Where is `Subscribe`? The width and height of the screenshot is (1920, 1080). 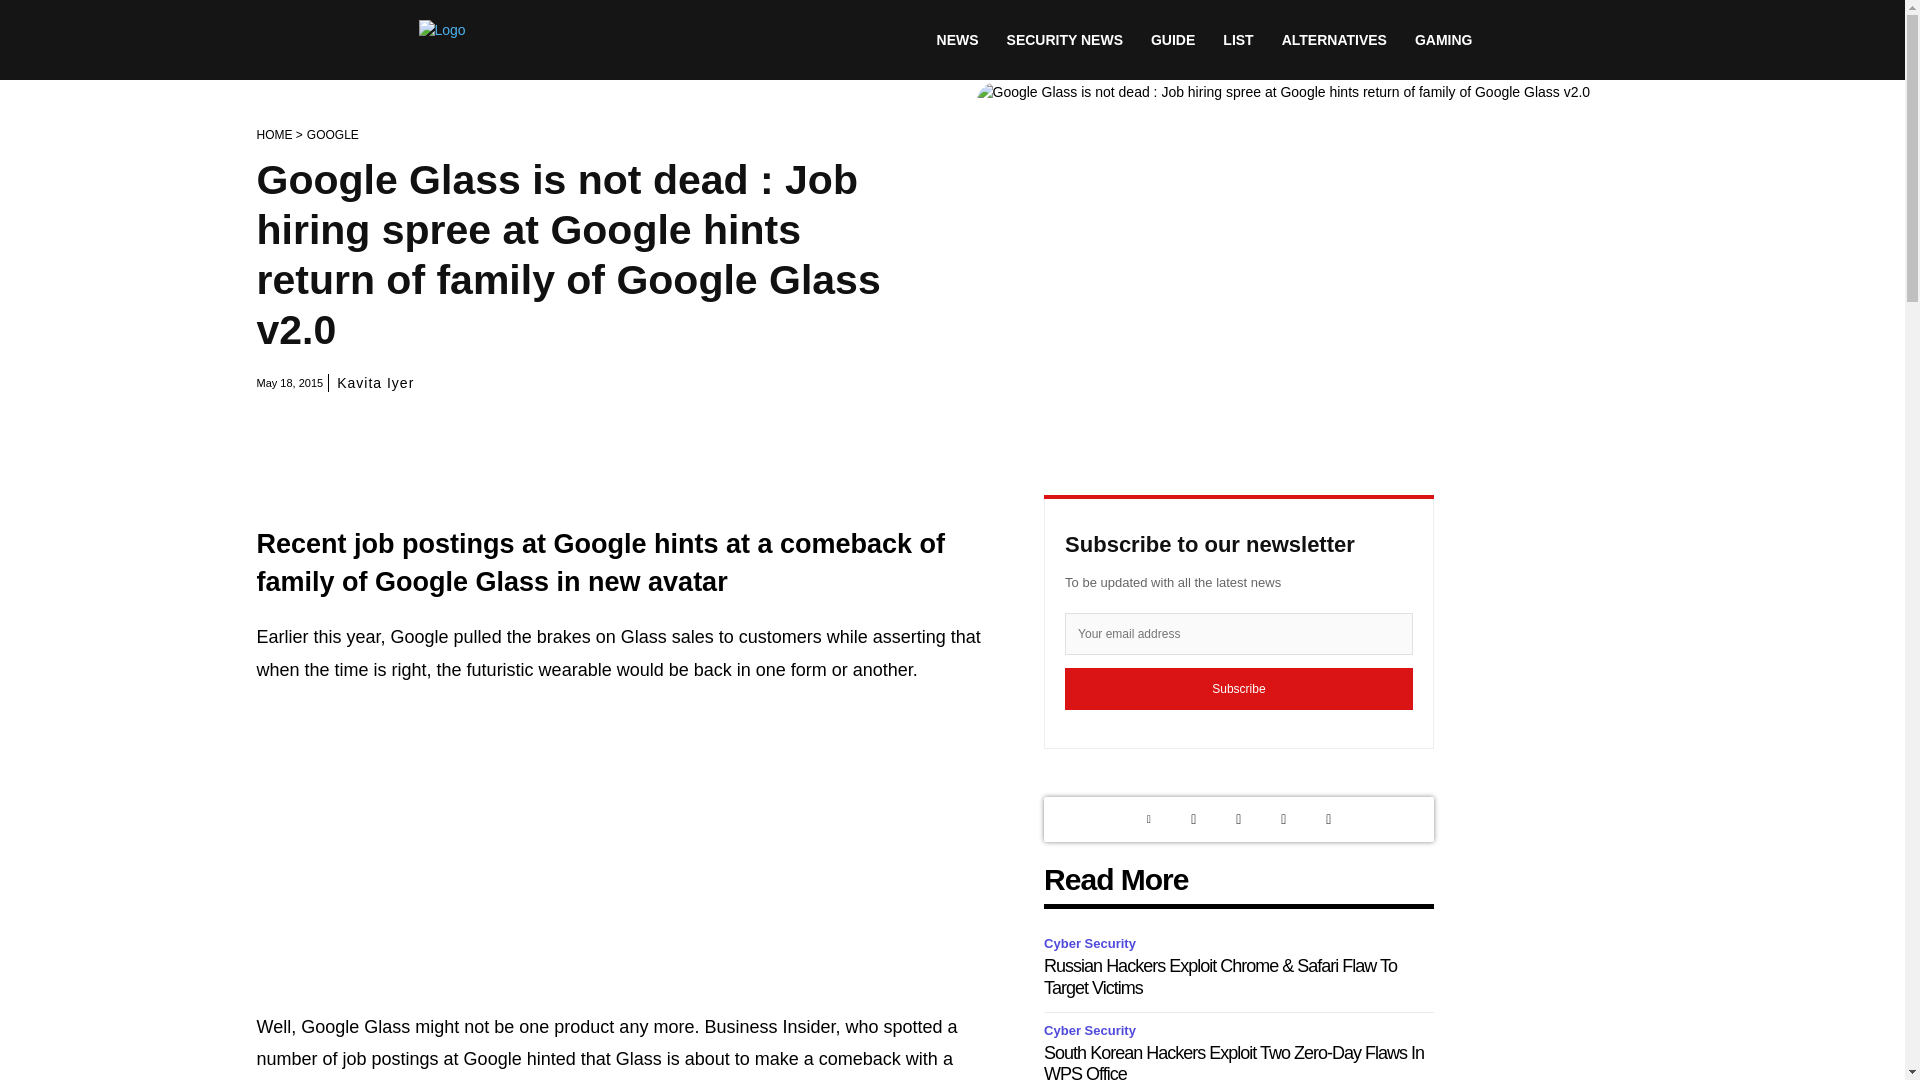
Subscribe is located at coordinates (1239, 688).